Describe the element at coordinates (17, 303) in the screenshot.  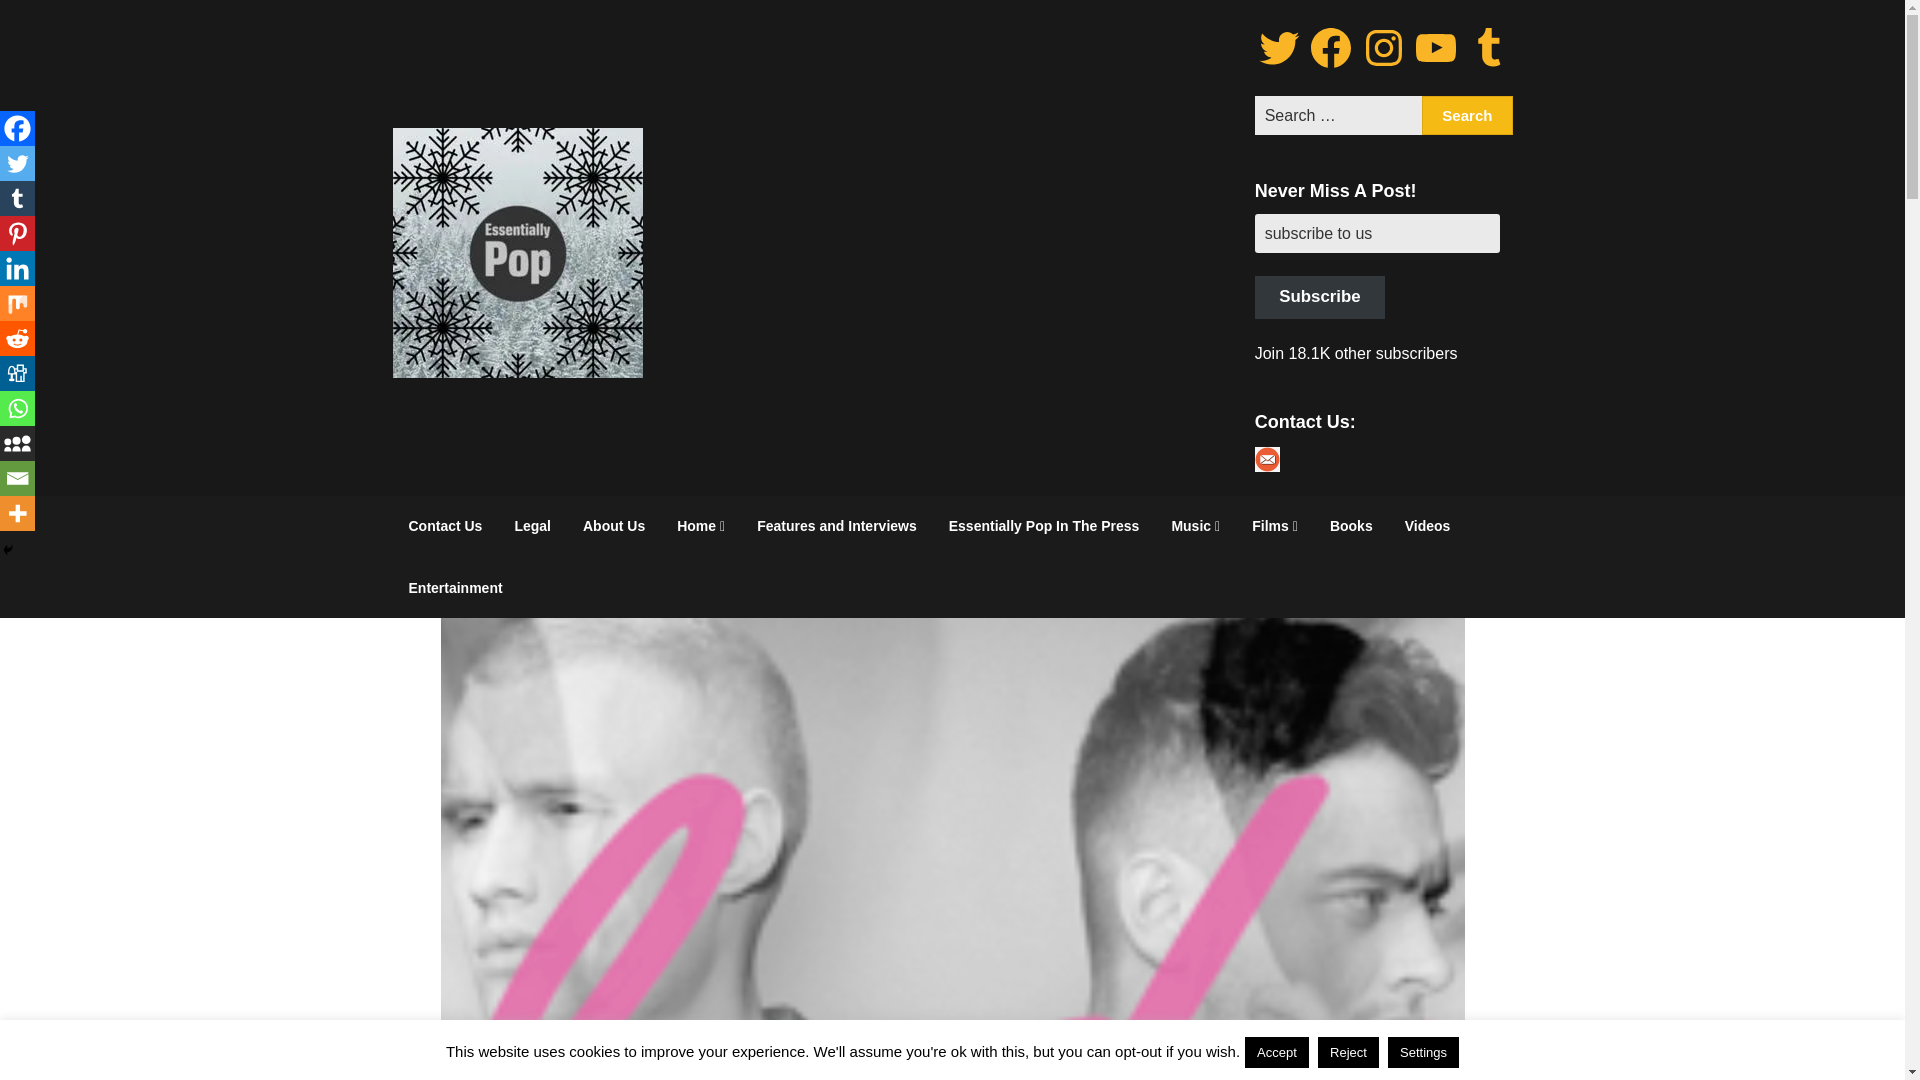
I see `Mix` at that location.